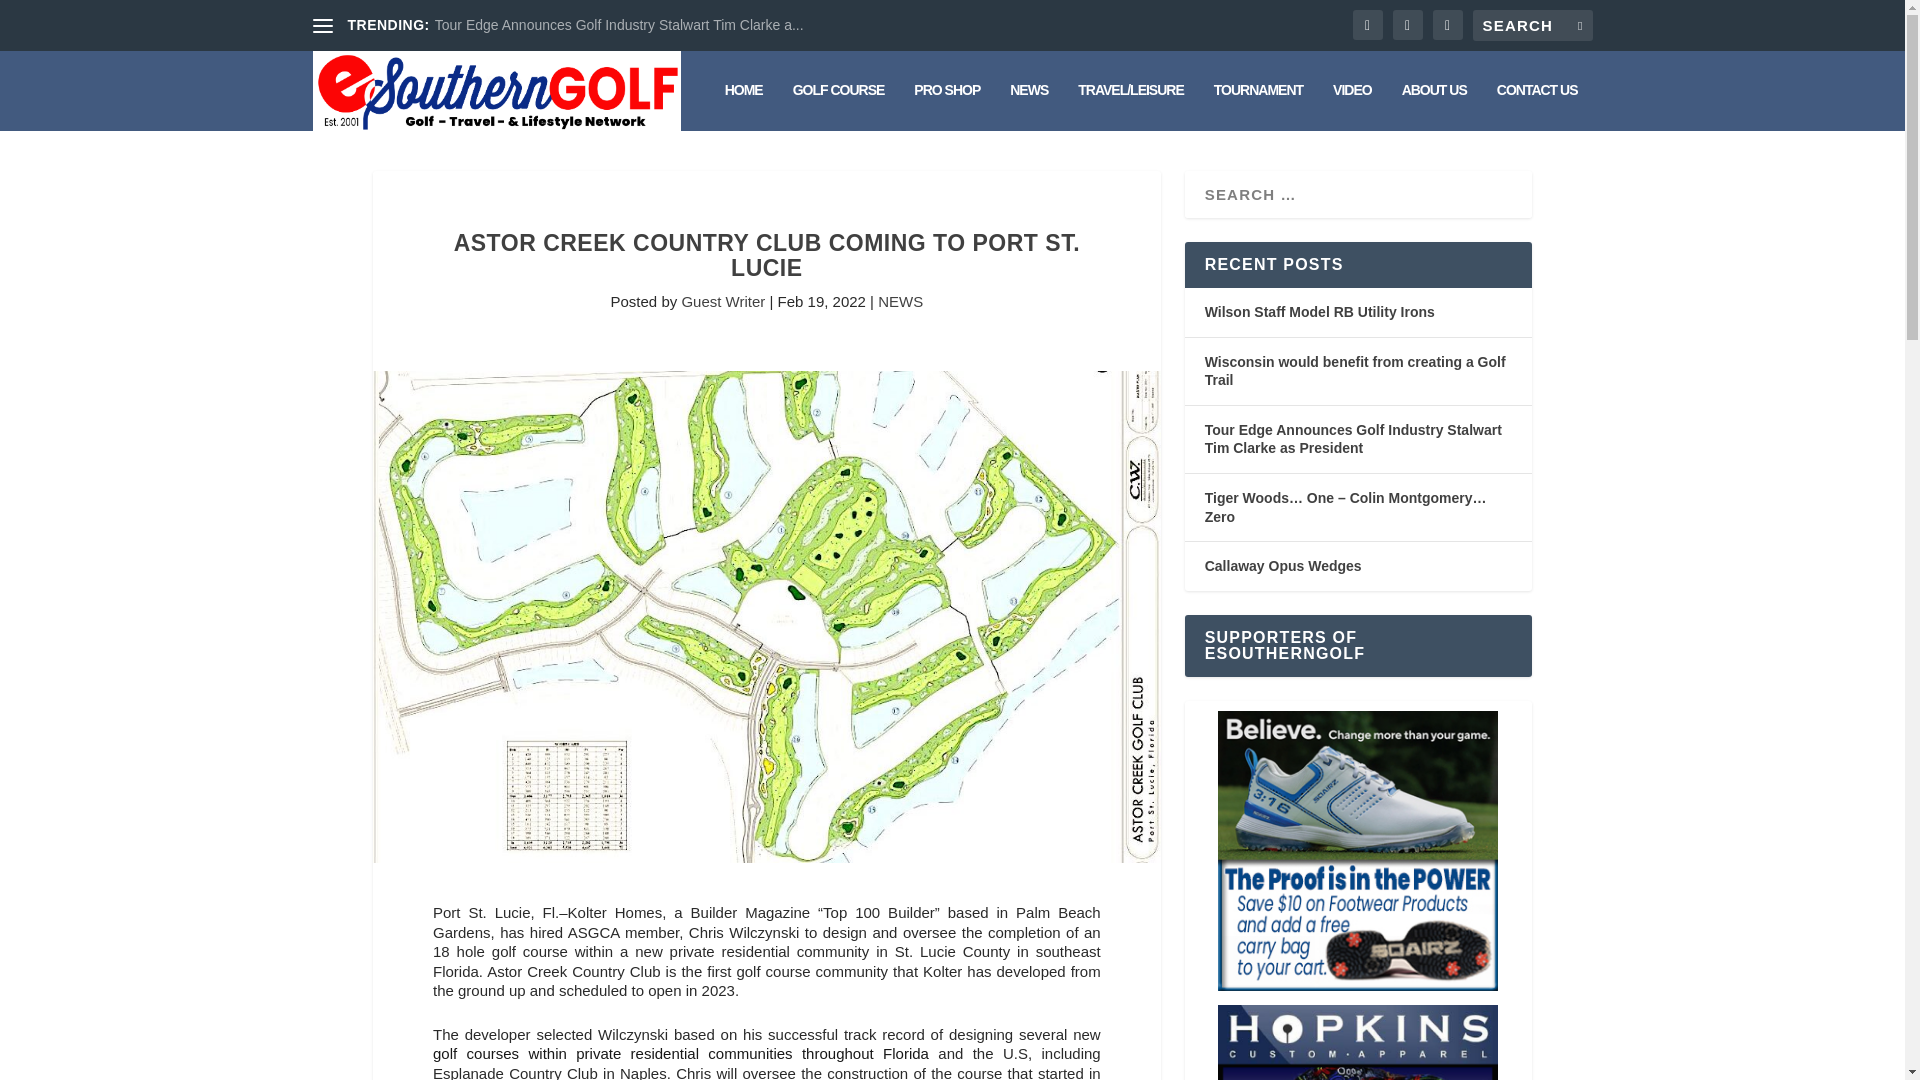  I want to click on PRO SHOP, so click(946, 106).